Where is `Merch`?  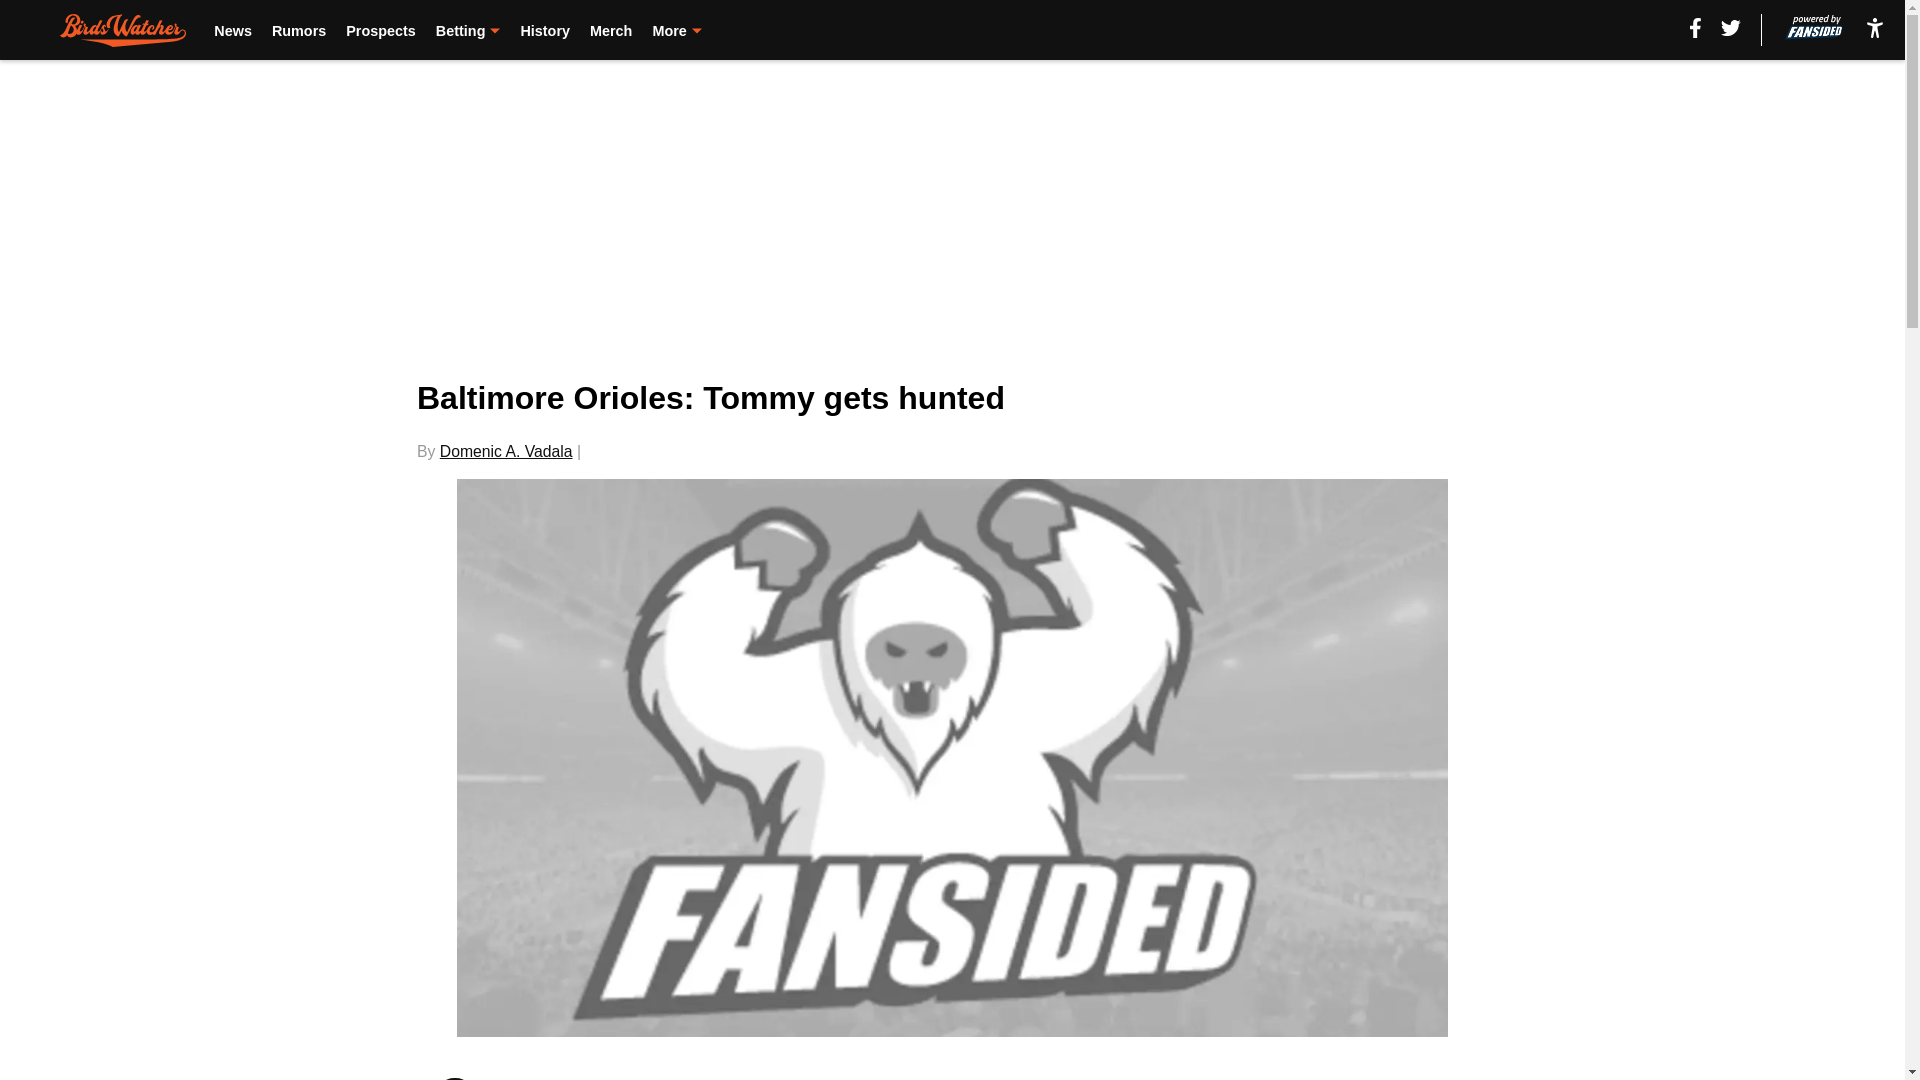 Merch is located at coordinates (610, 30).